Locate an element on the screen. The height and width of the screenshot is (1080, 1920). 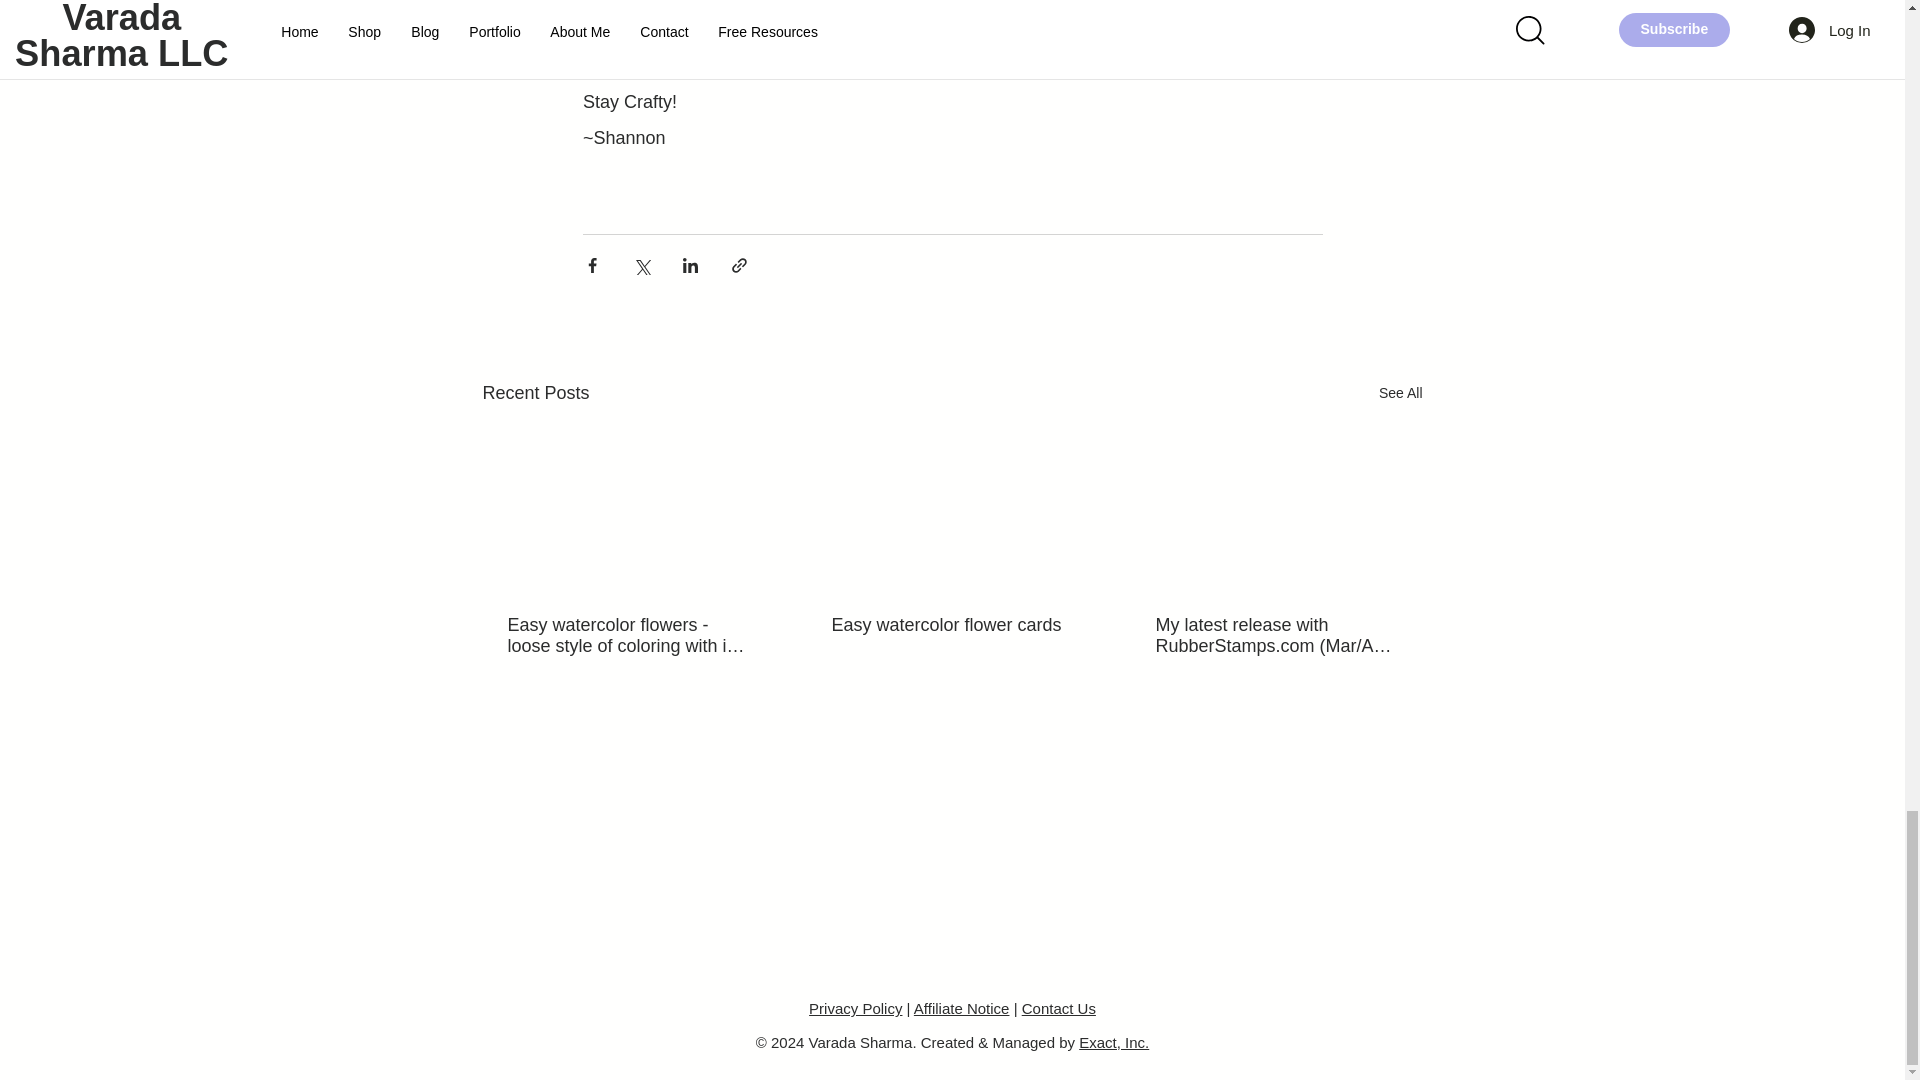
Privacy Policy is located at coordinates (855, 1008).